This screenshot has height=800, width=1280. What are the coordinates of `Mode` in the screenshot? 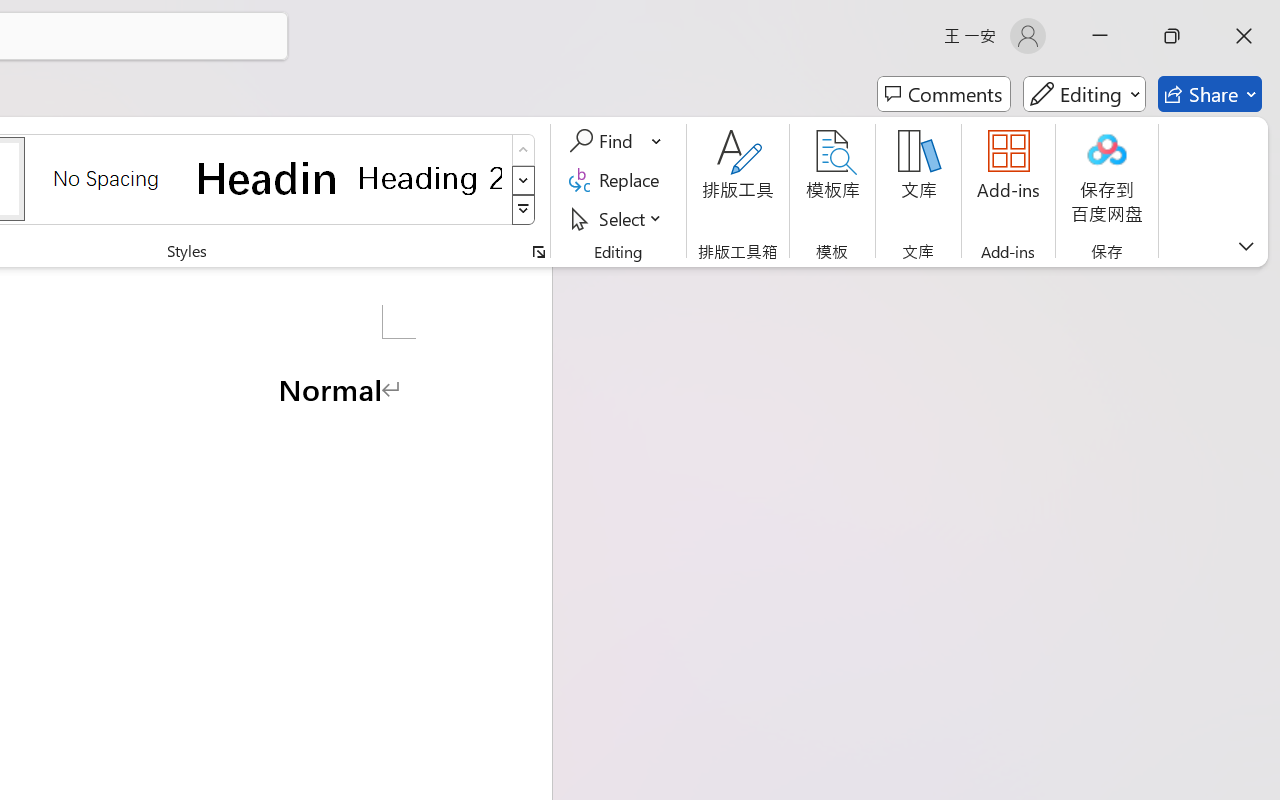 It's located at (1084, 94).